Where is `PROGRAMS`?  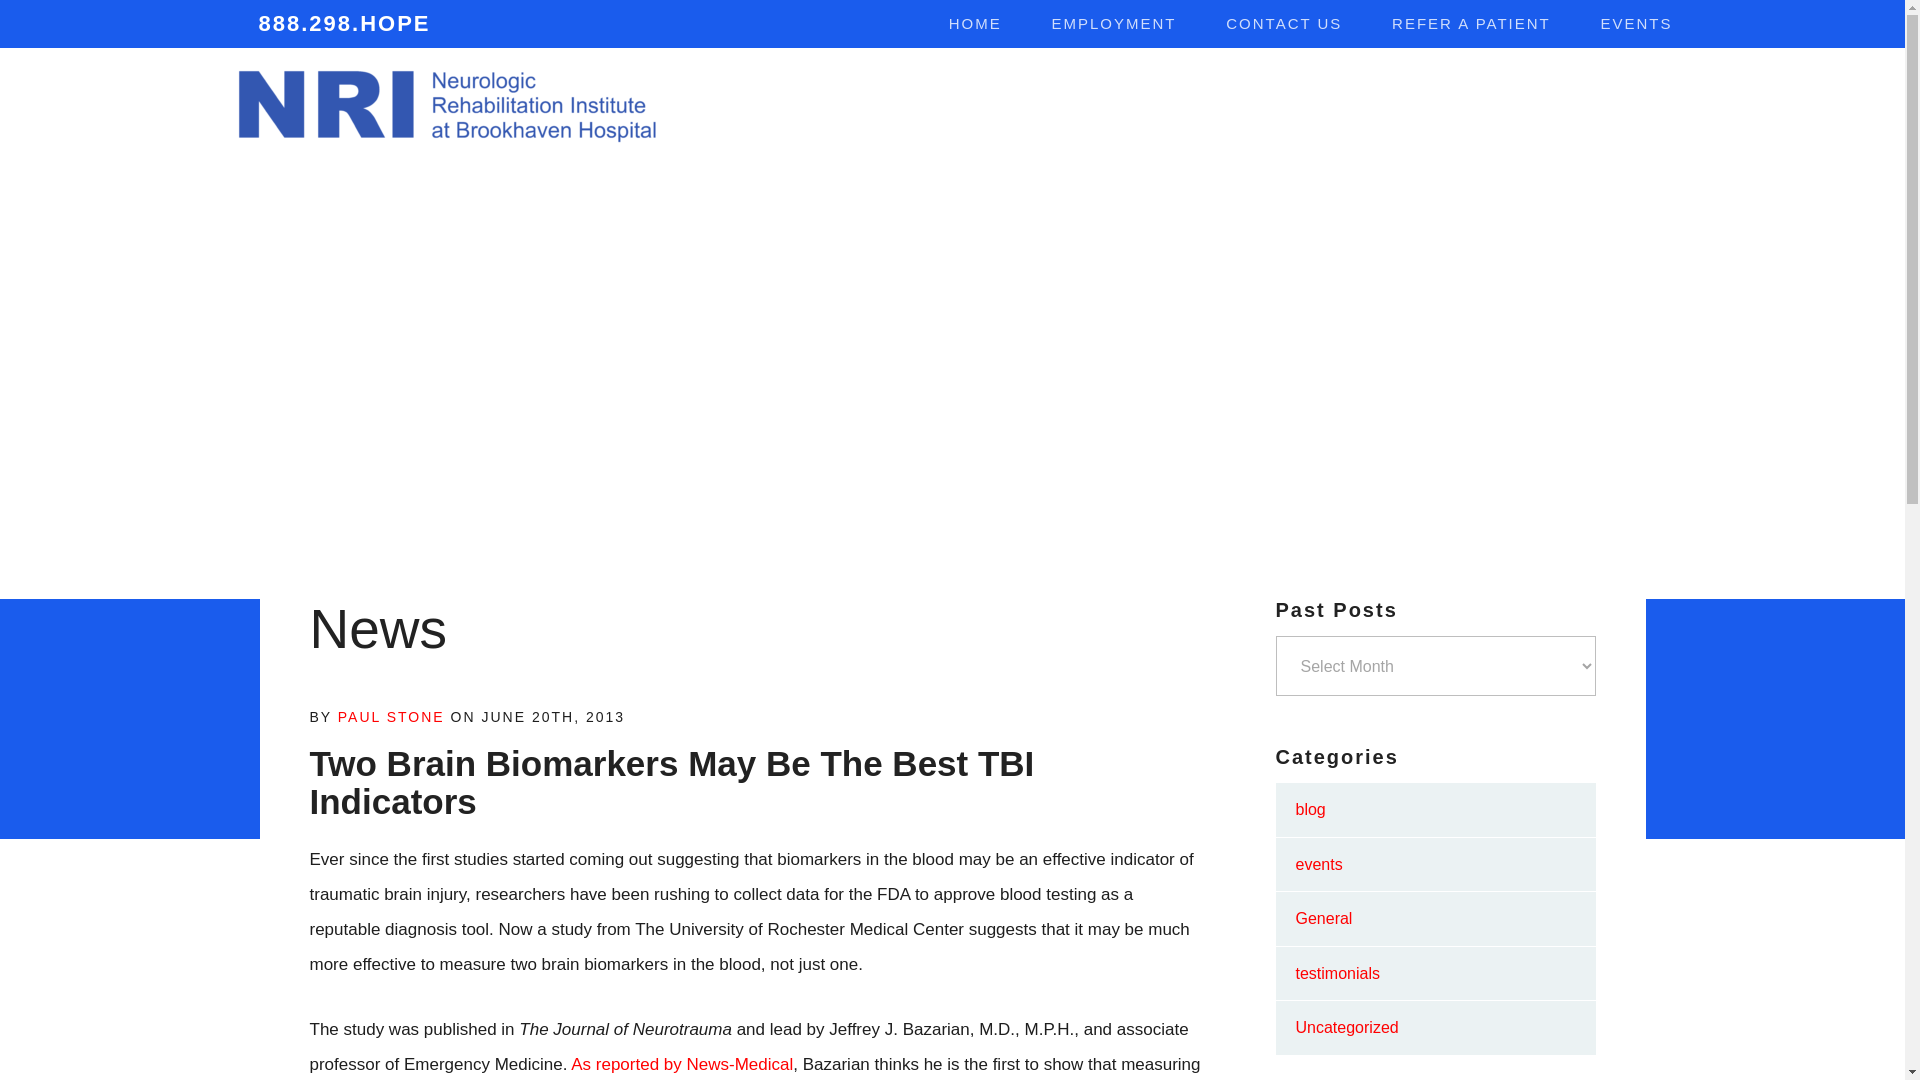
PROGRAMS is located at coordinates (1015, 106).